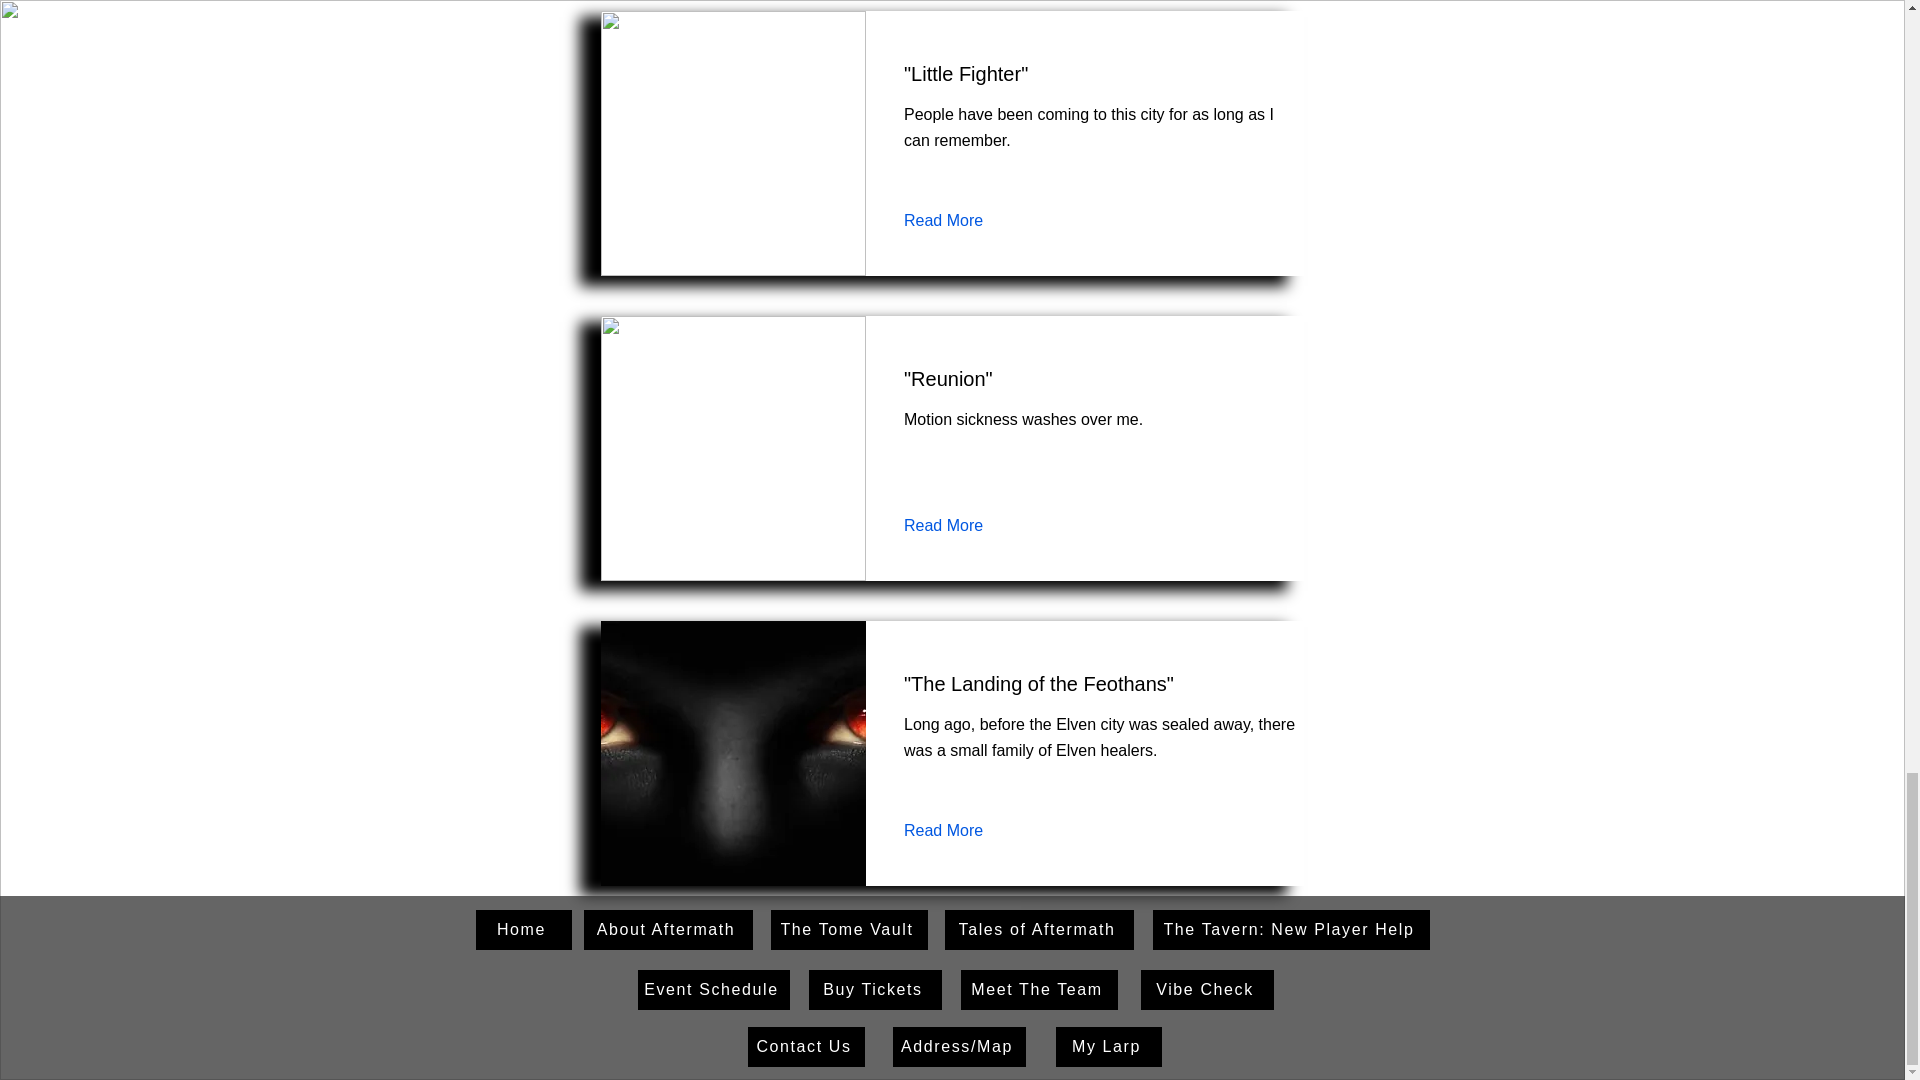 The image size is (1920, 1080). Describe the element at coordinates (1290, 930) in the screenshot. I see `The Tavern: New Player Help` at that location.